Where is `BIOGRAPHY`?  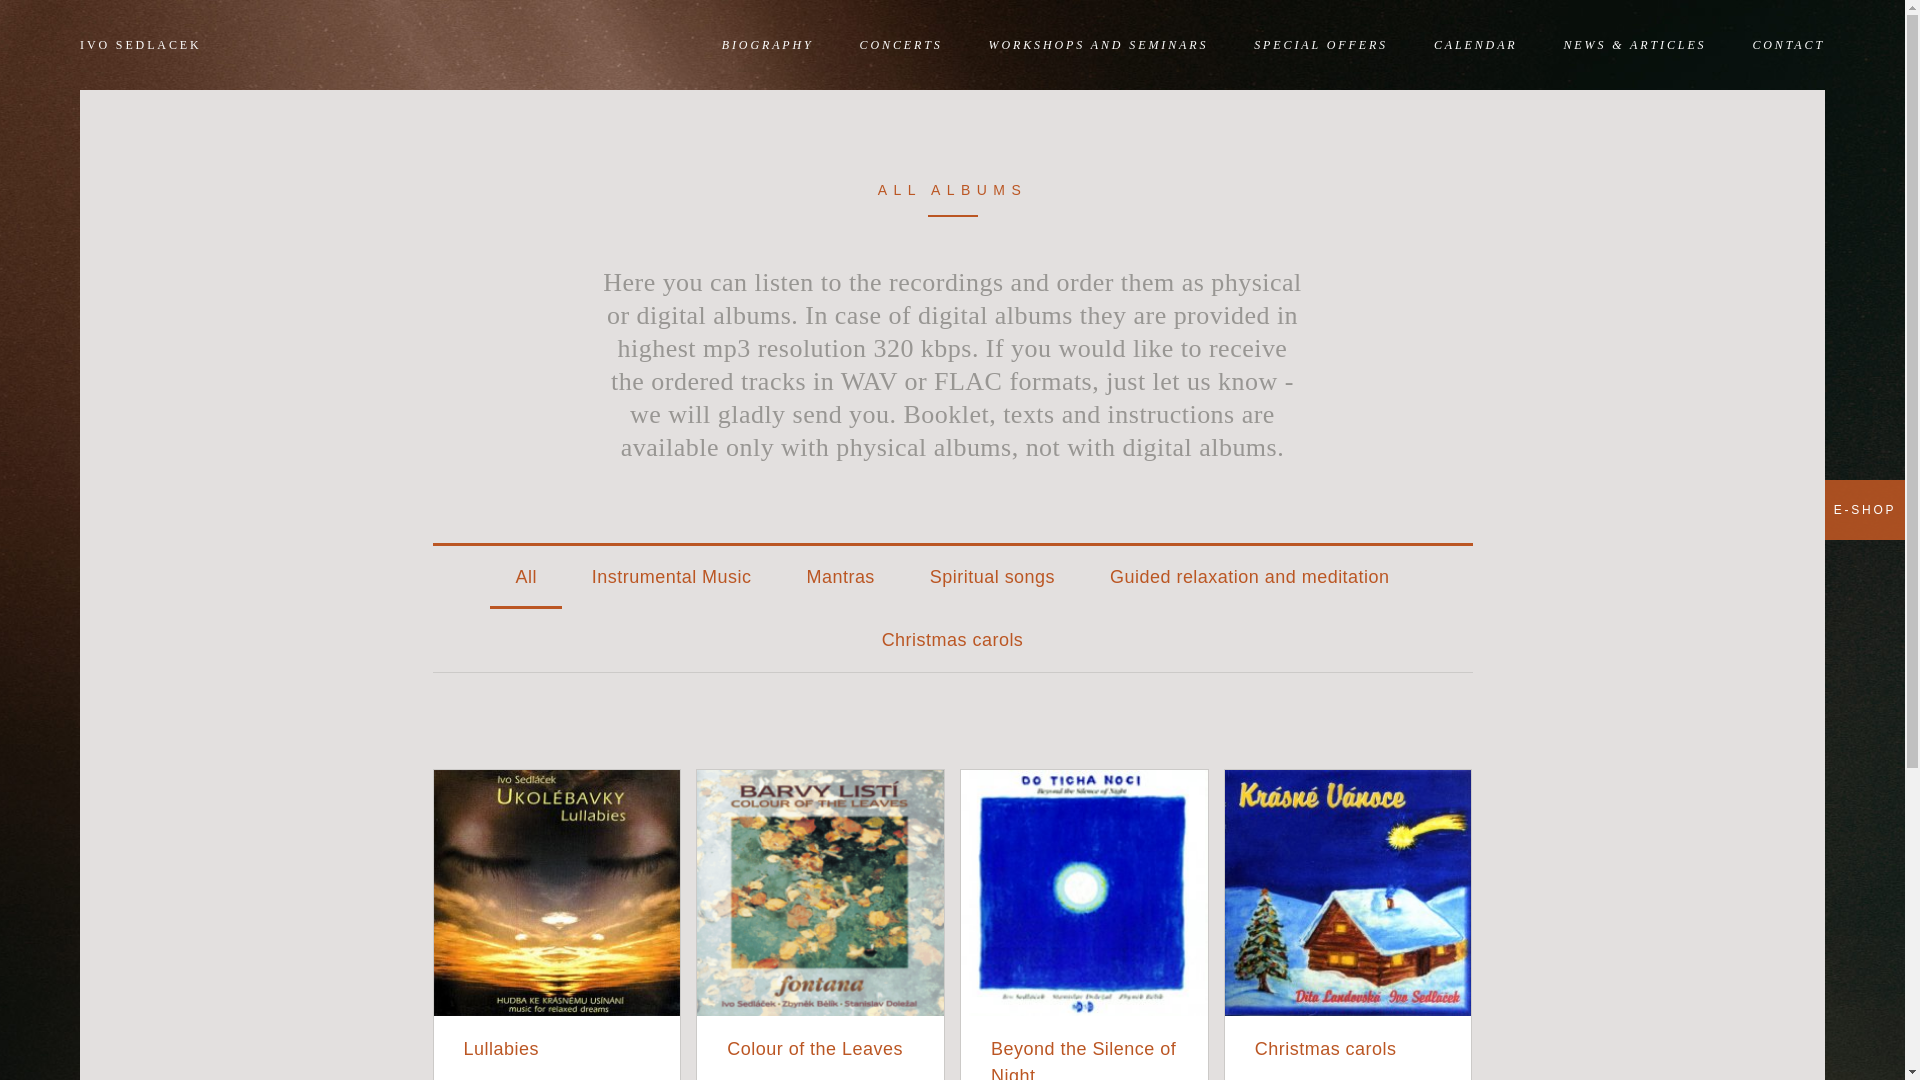
BIOGRAPHY is located at coordinates (768, 44).